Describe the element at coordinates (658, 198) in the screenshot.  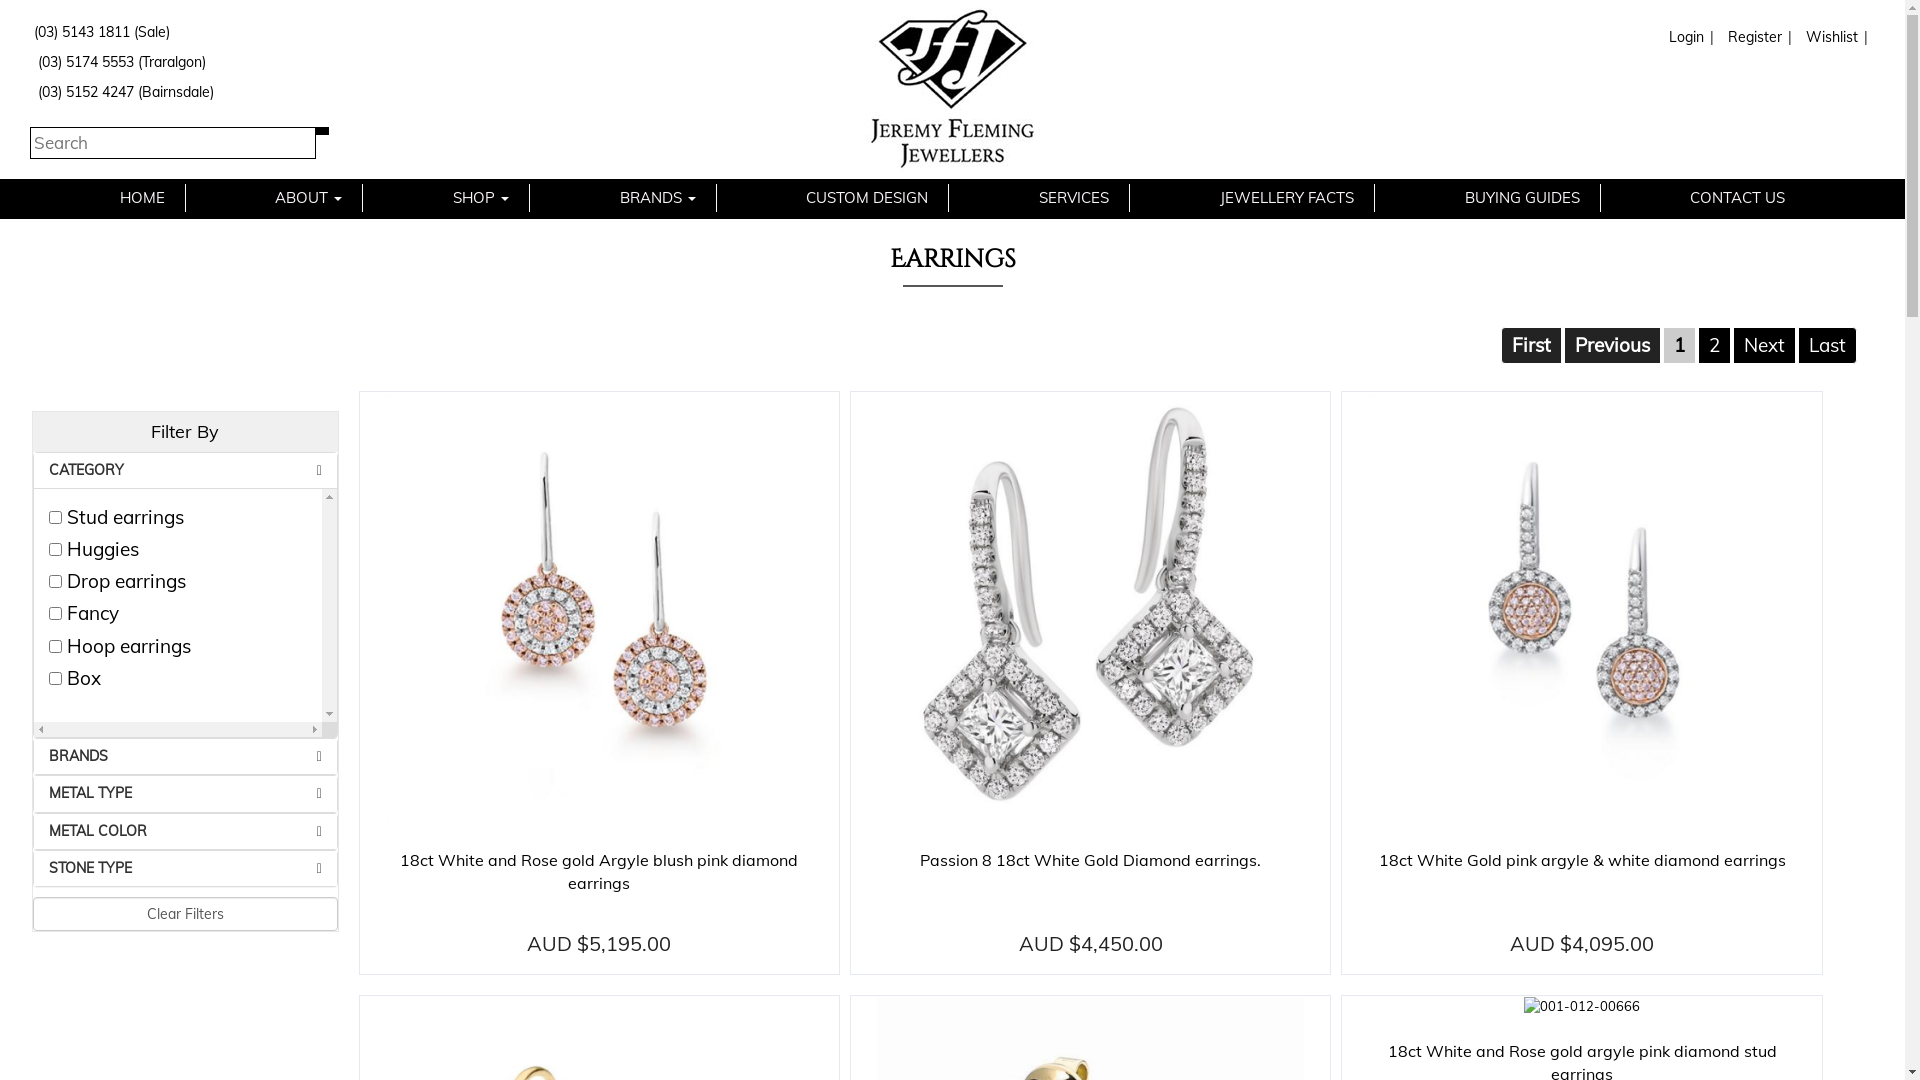
I see `BRANDS` at that location.